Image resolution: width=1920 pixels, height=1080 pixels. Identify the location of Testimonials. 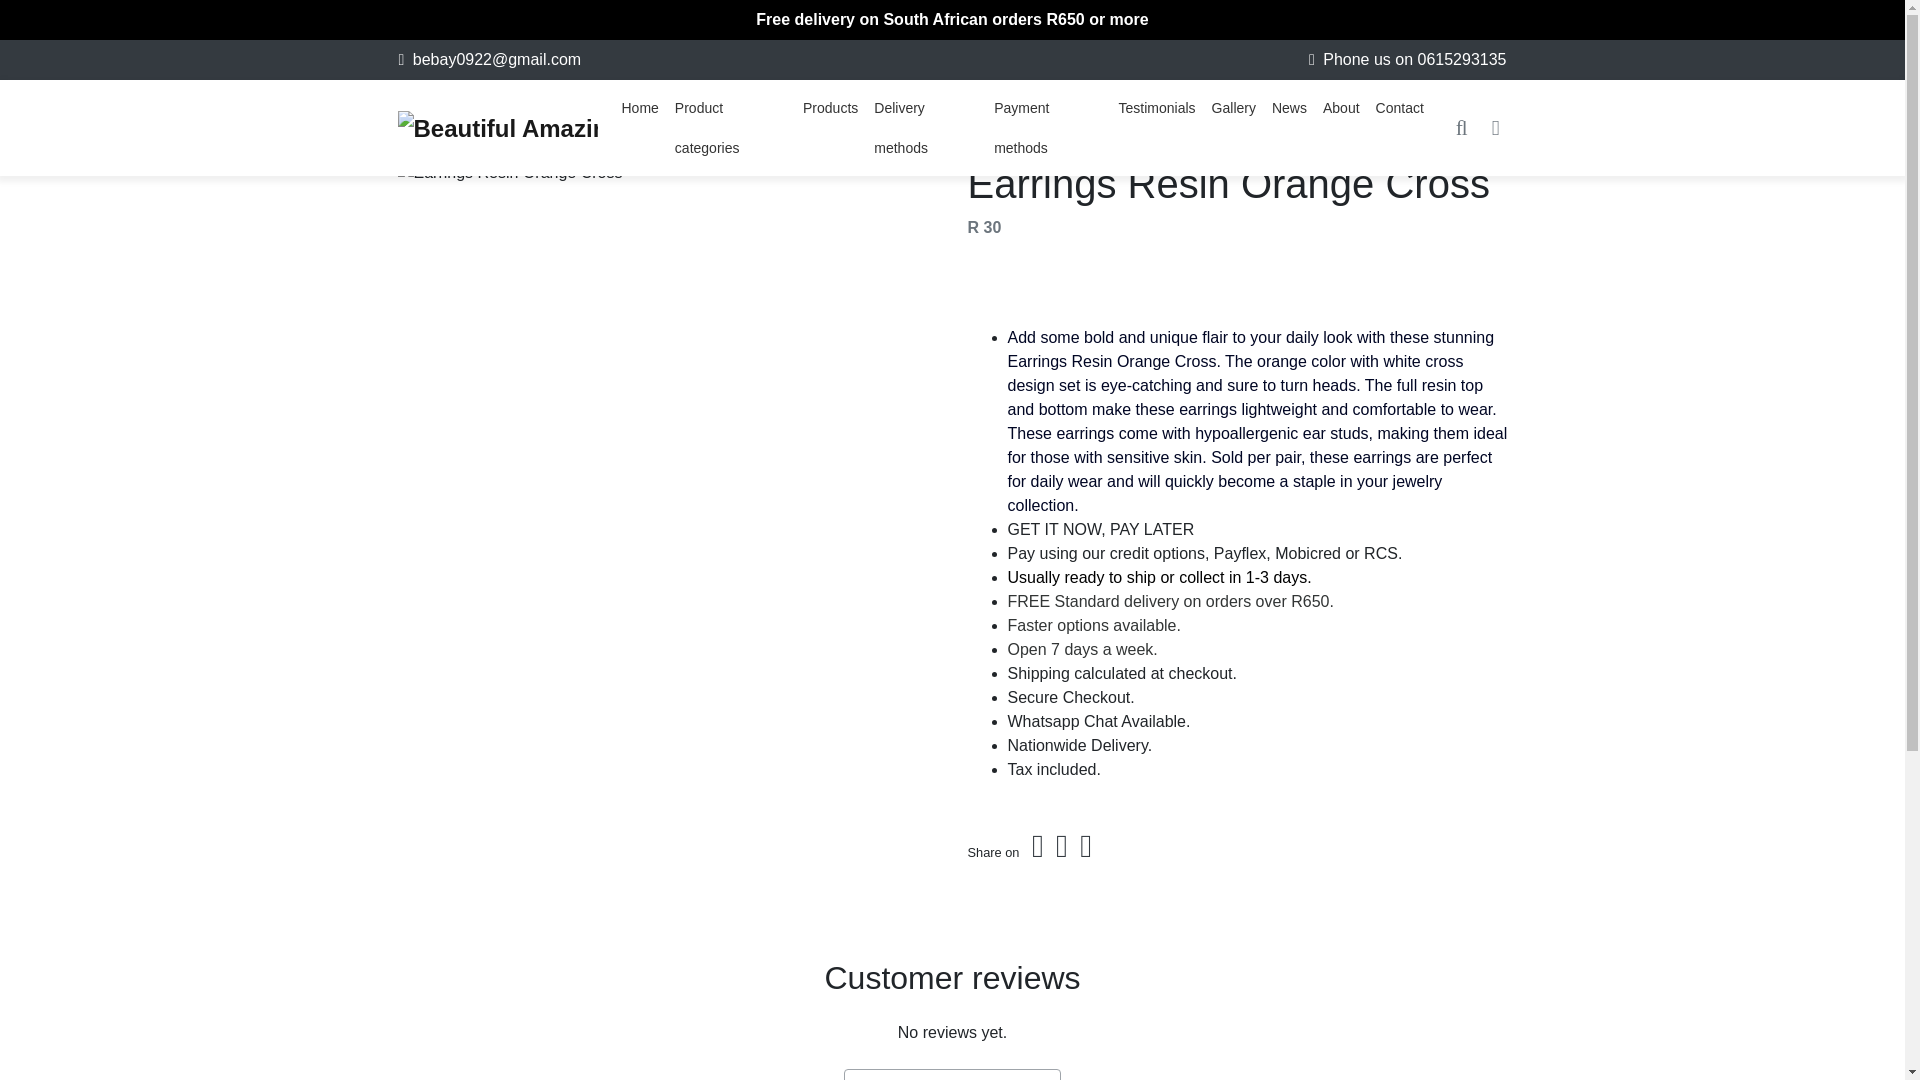
(1157, 108).